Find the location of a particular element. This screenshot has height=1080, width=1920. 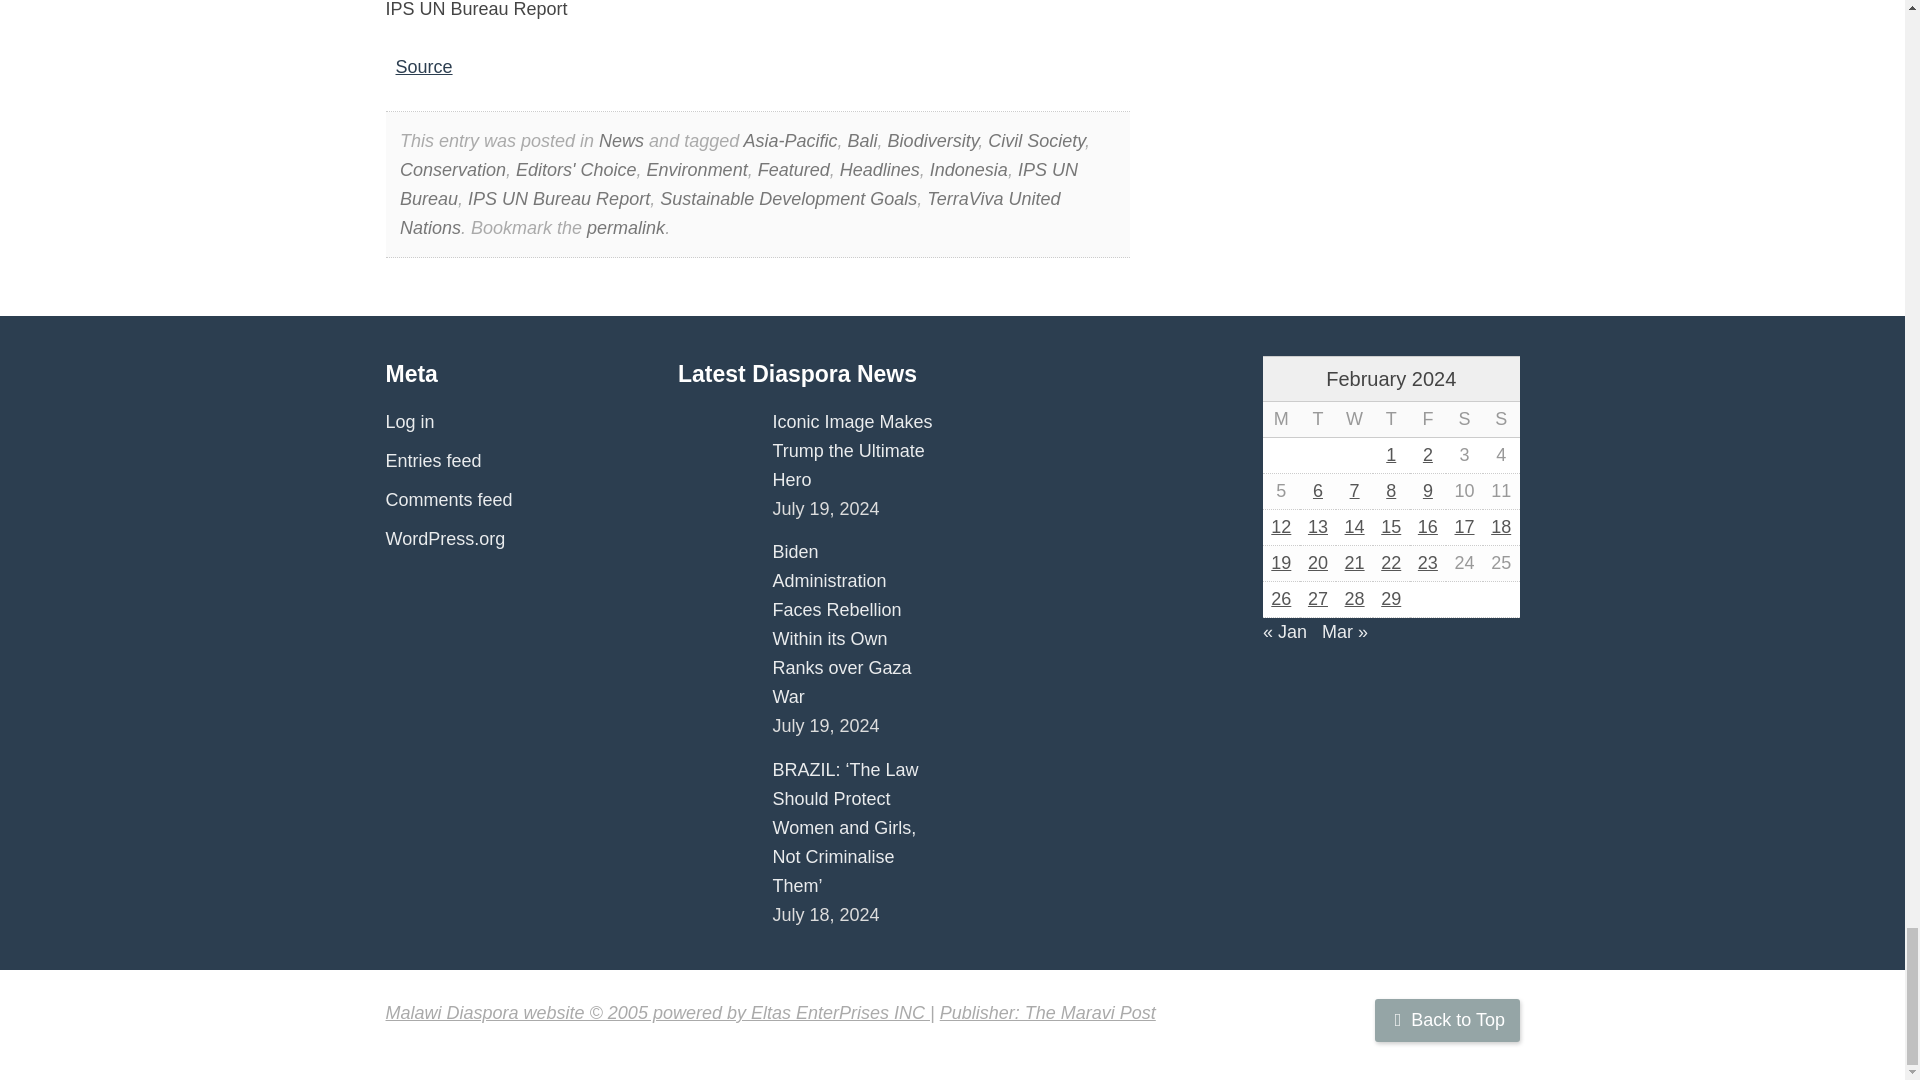

Tuesday is located at coordinates (1318, 419).